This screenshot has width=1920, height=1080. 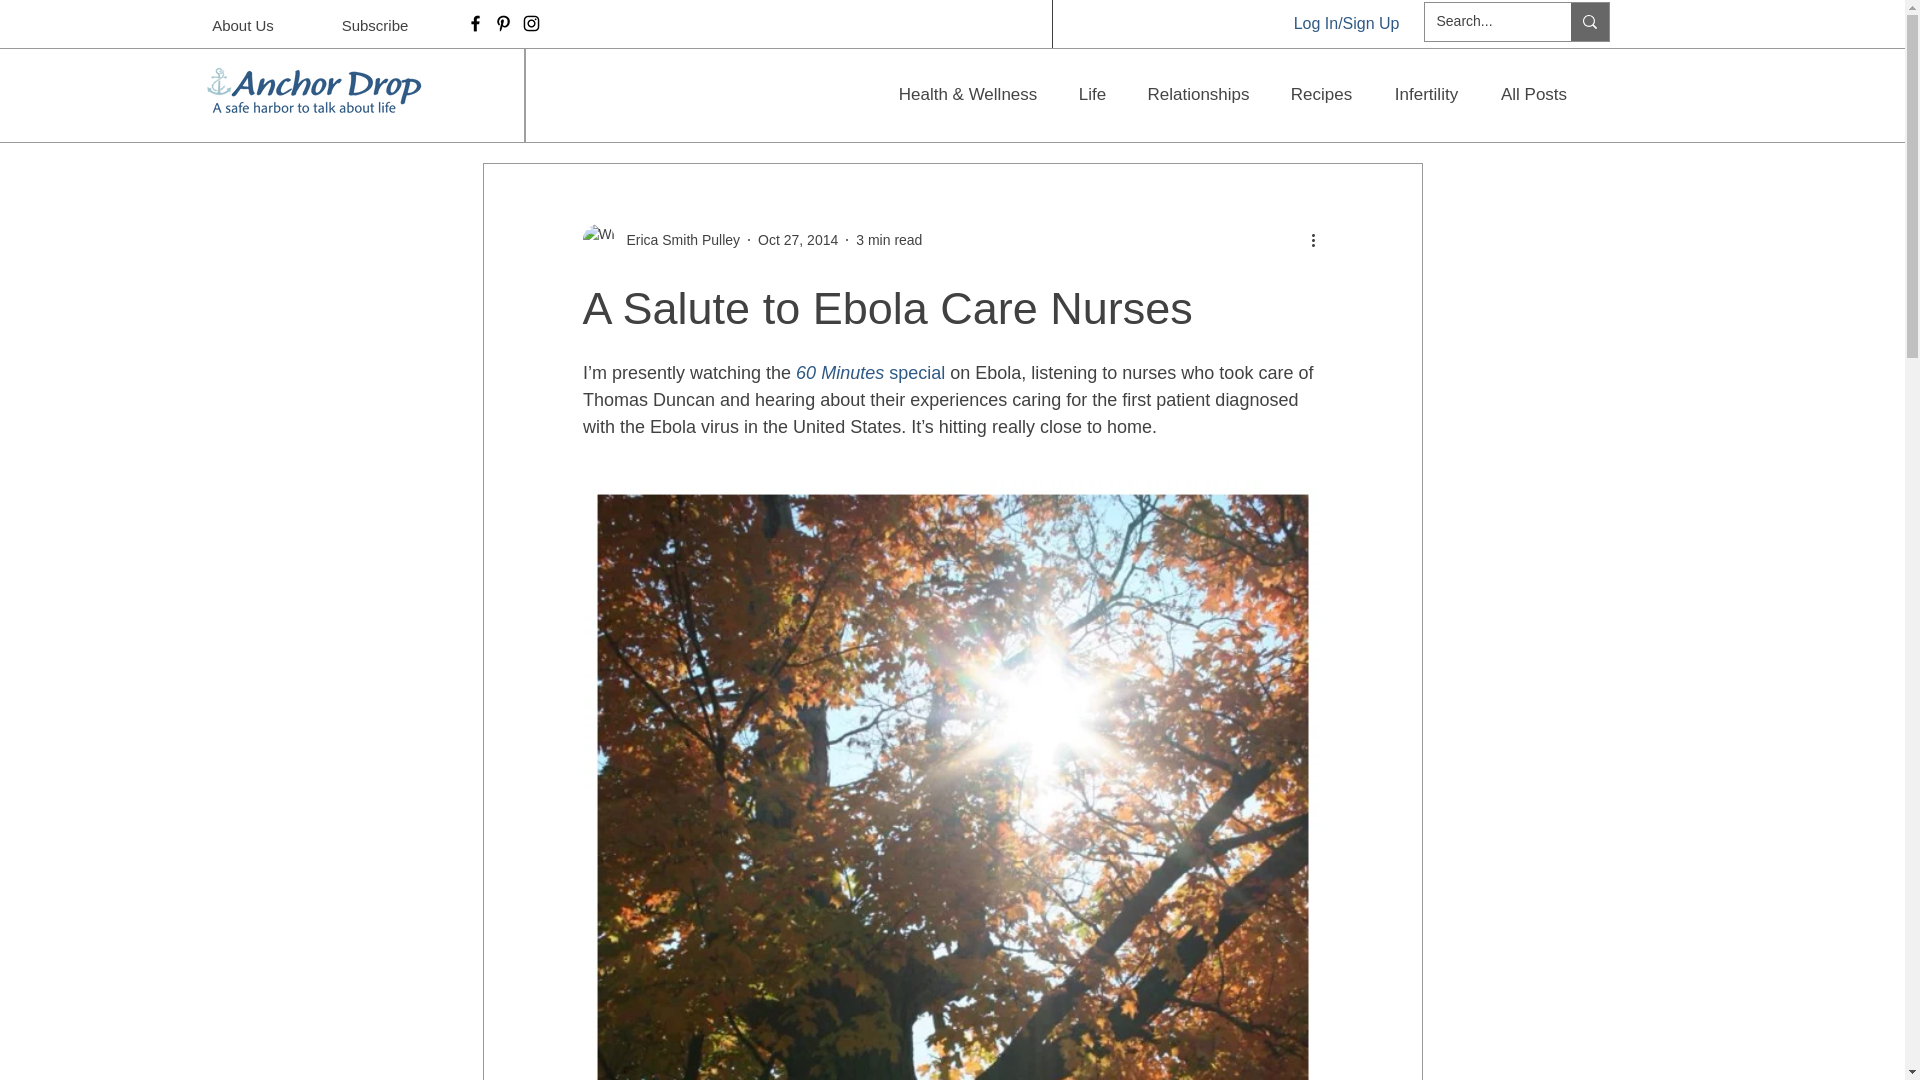 I want to click on Erica Smith Pulley, so click(x=660, y=239).